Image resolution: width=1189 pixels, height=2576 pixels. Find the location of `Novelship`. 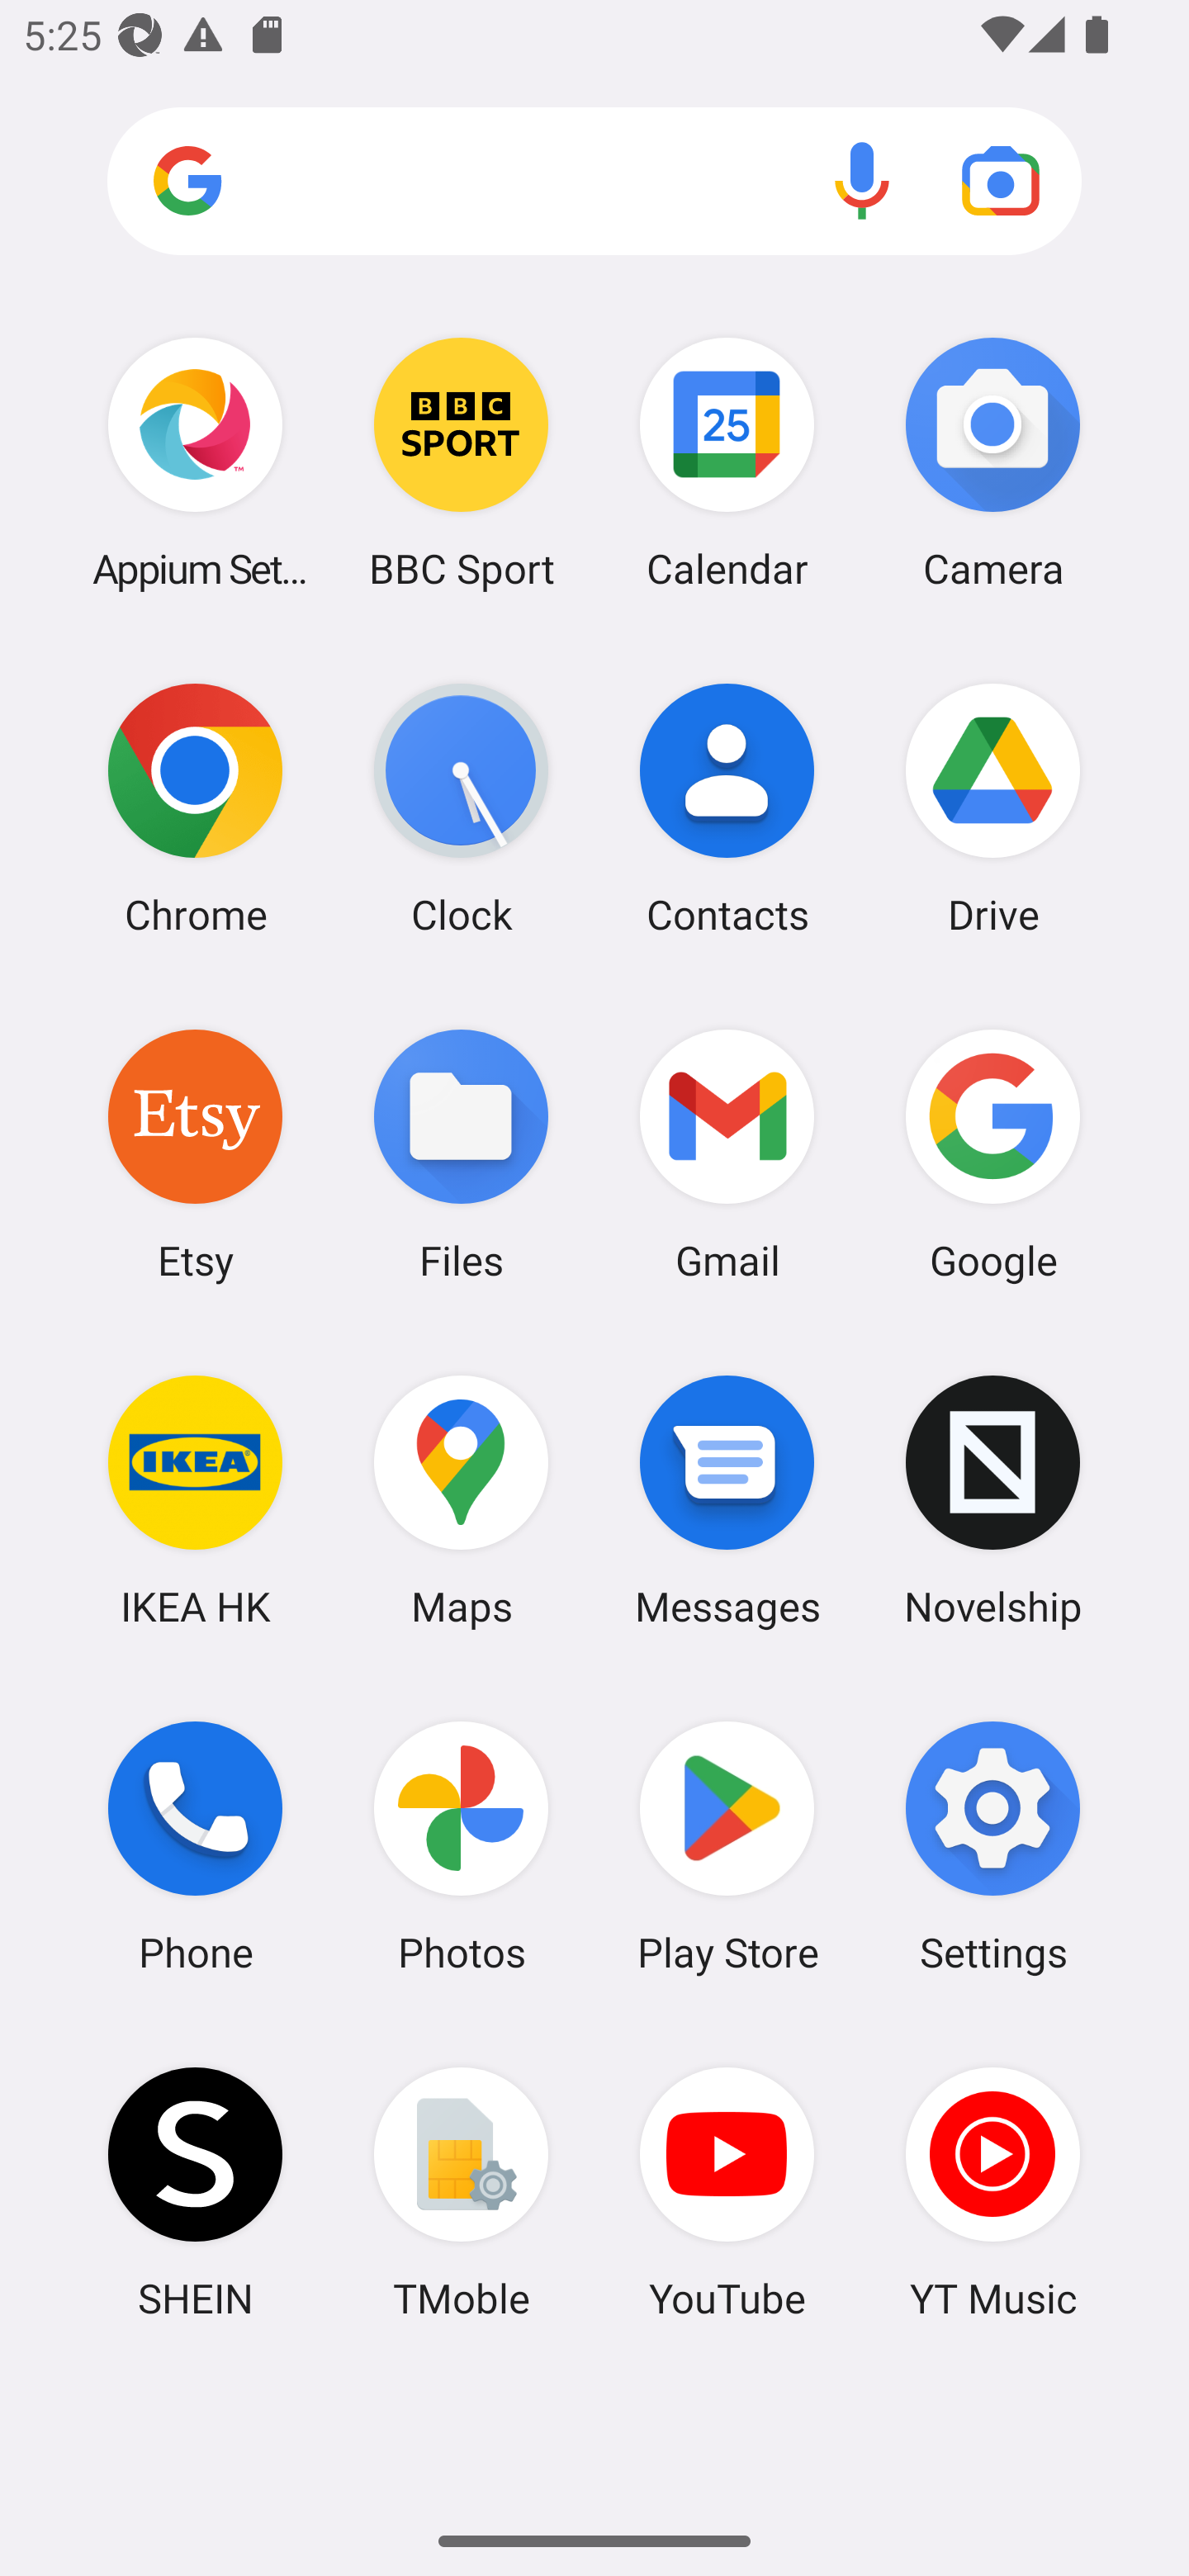

Novelship is located at coordinates (992, 1500).